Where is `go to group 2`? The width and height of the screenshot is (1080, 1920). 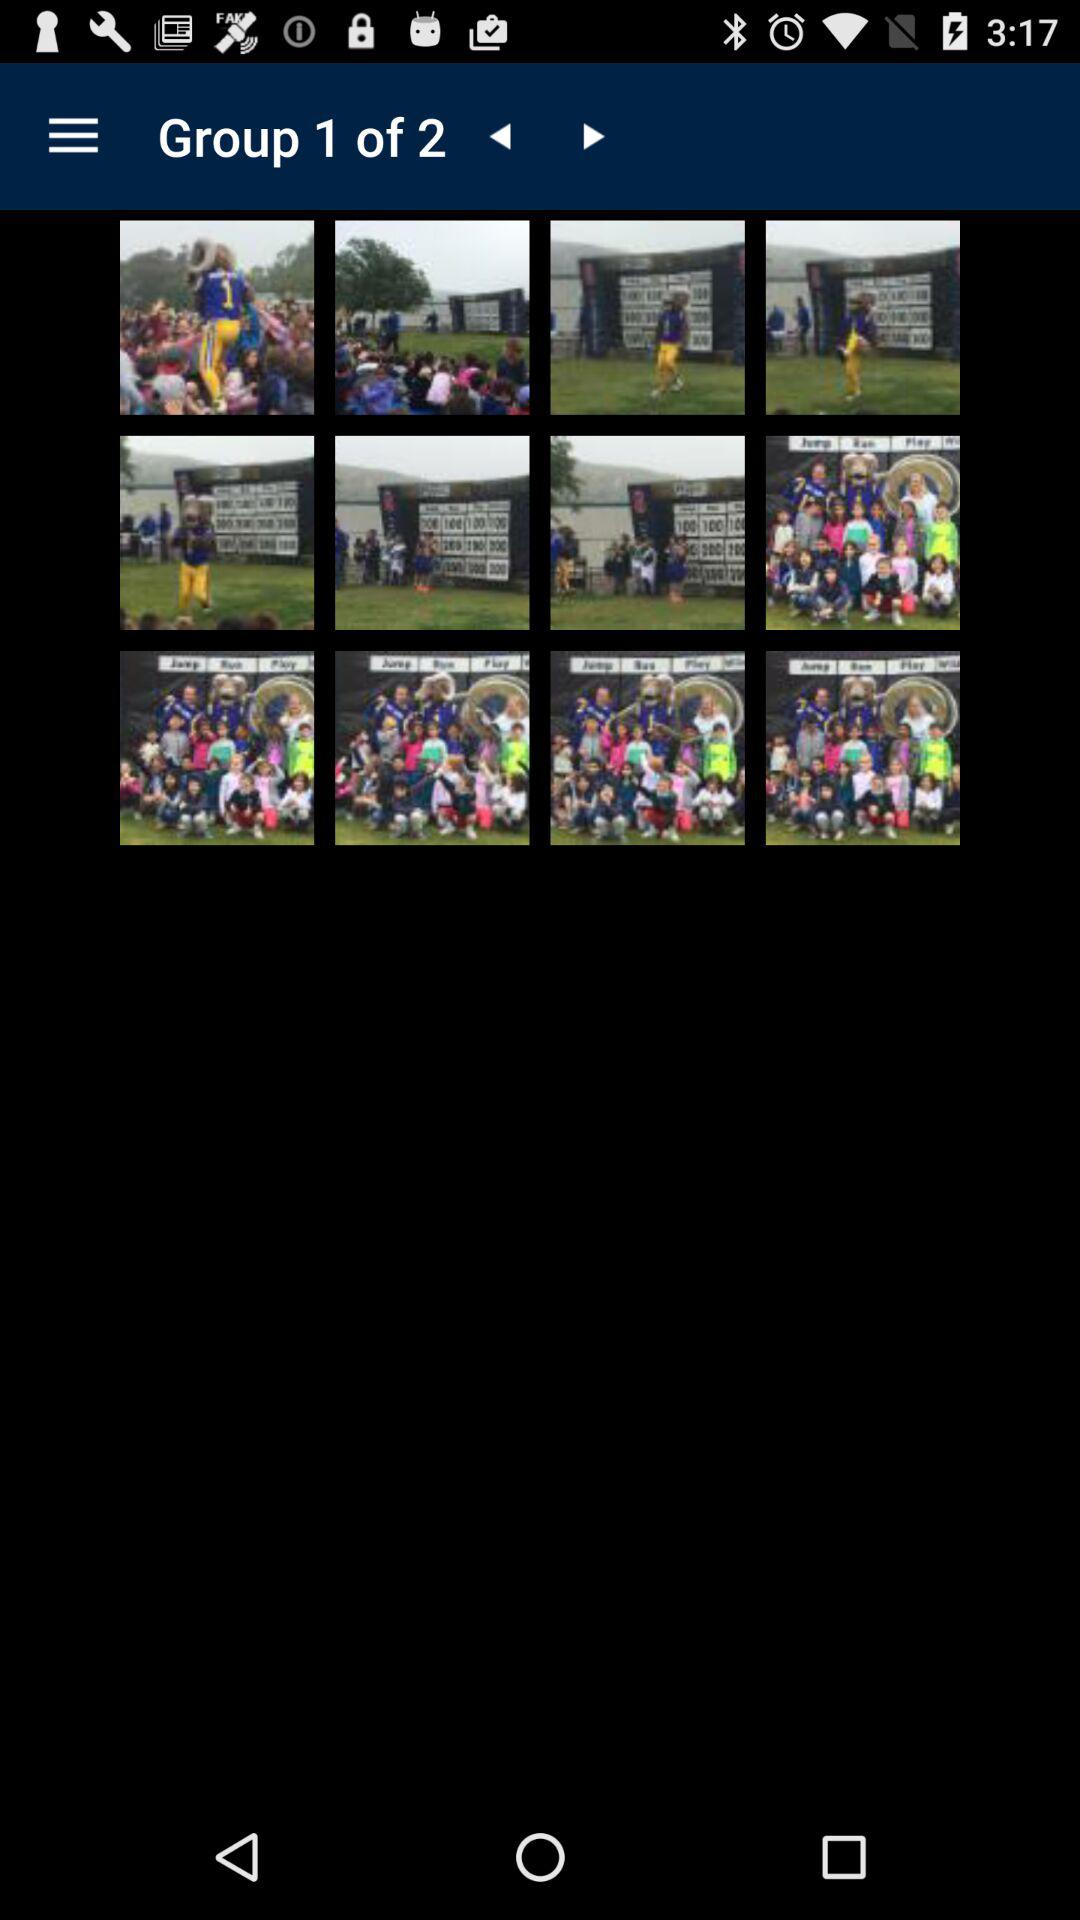 go to group 2 is located at coordinates (591, 136).